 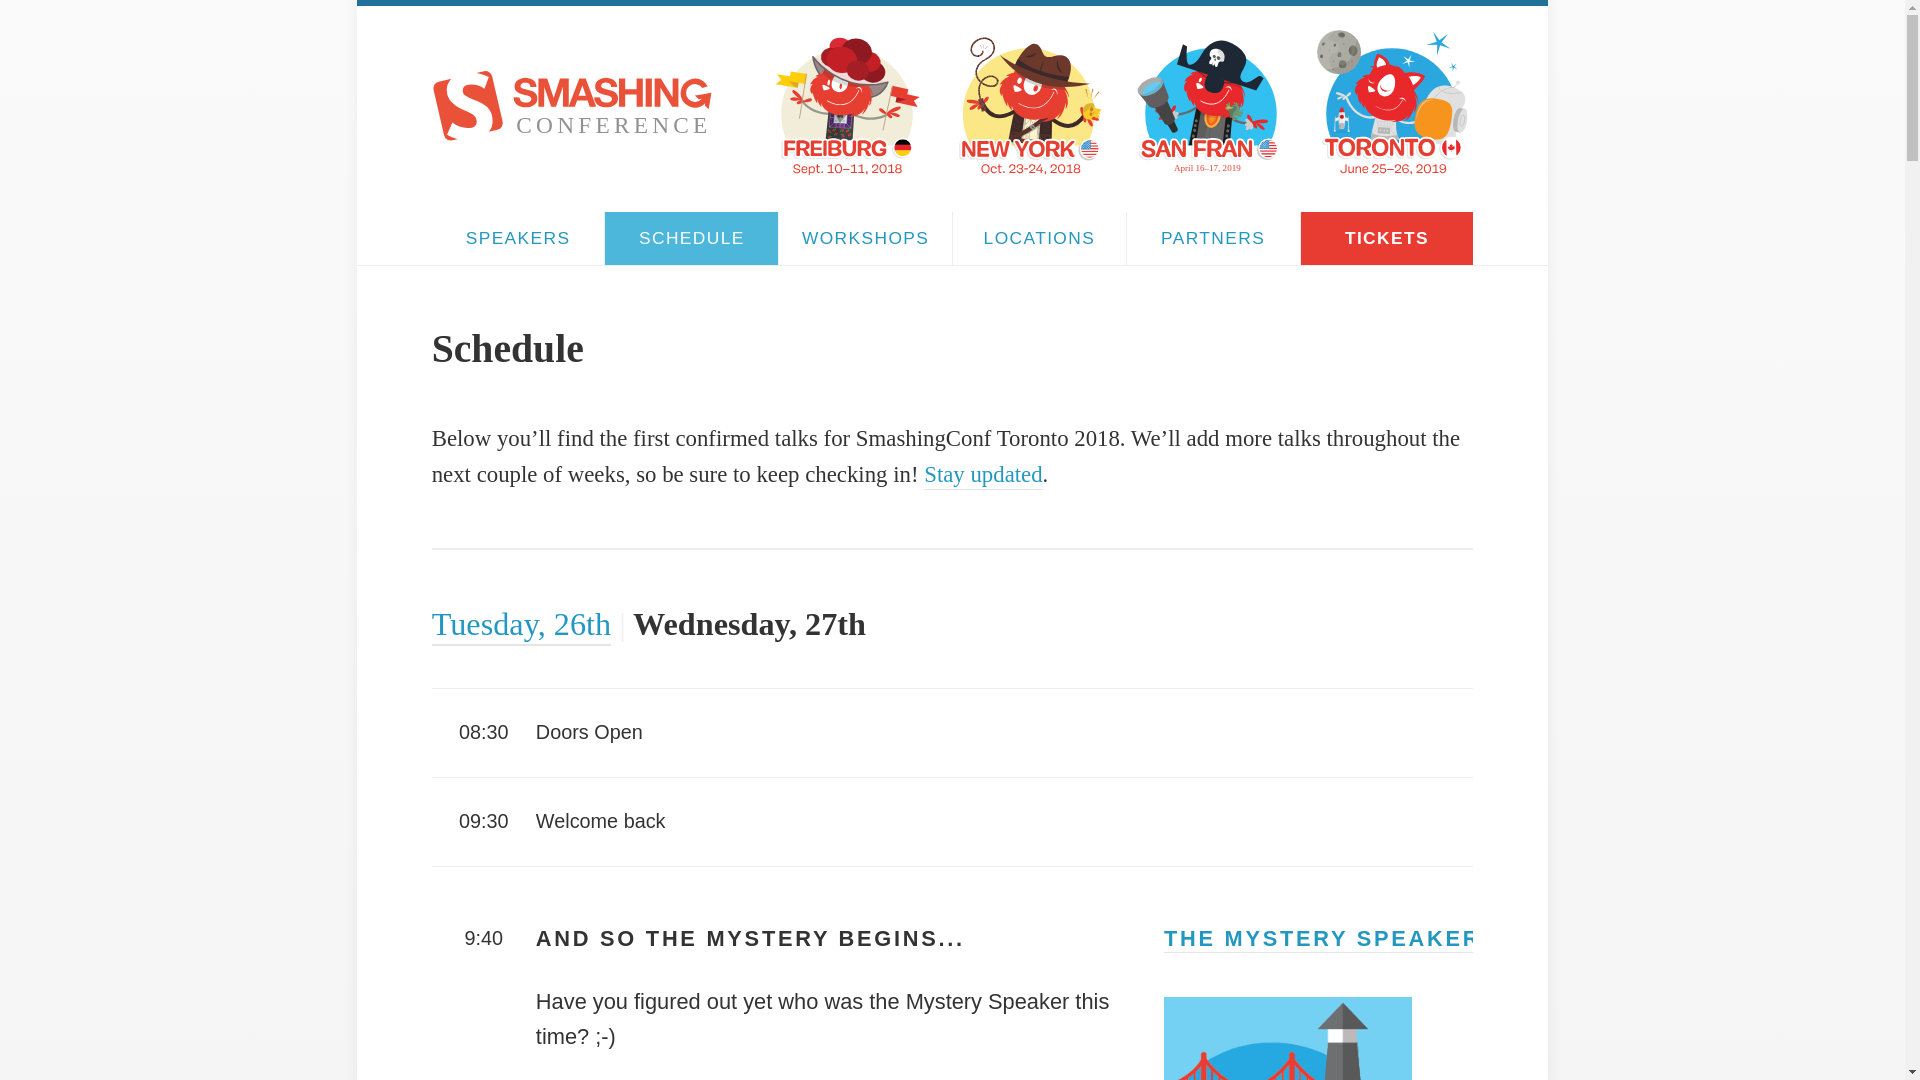 I want to click on Stay updated, so click(x=982, y=473).